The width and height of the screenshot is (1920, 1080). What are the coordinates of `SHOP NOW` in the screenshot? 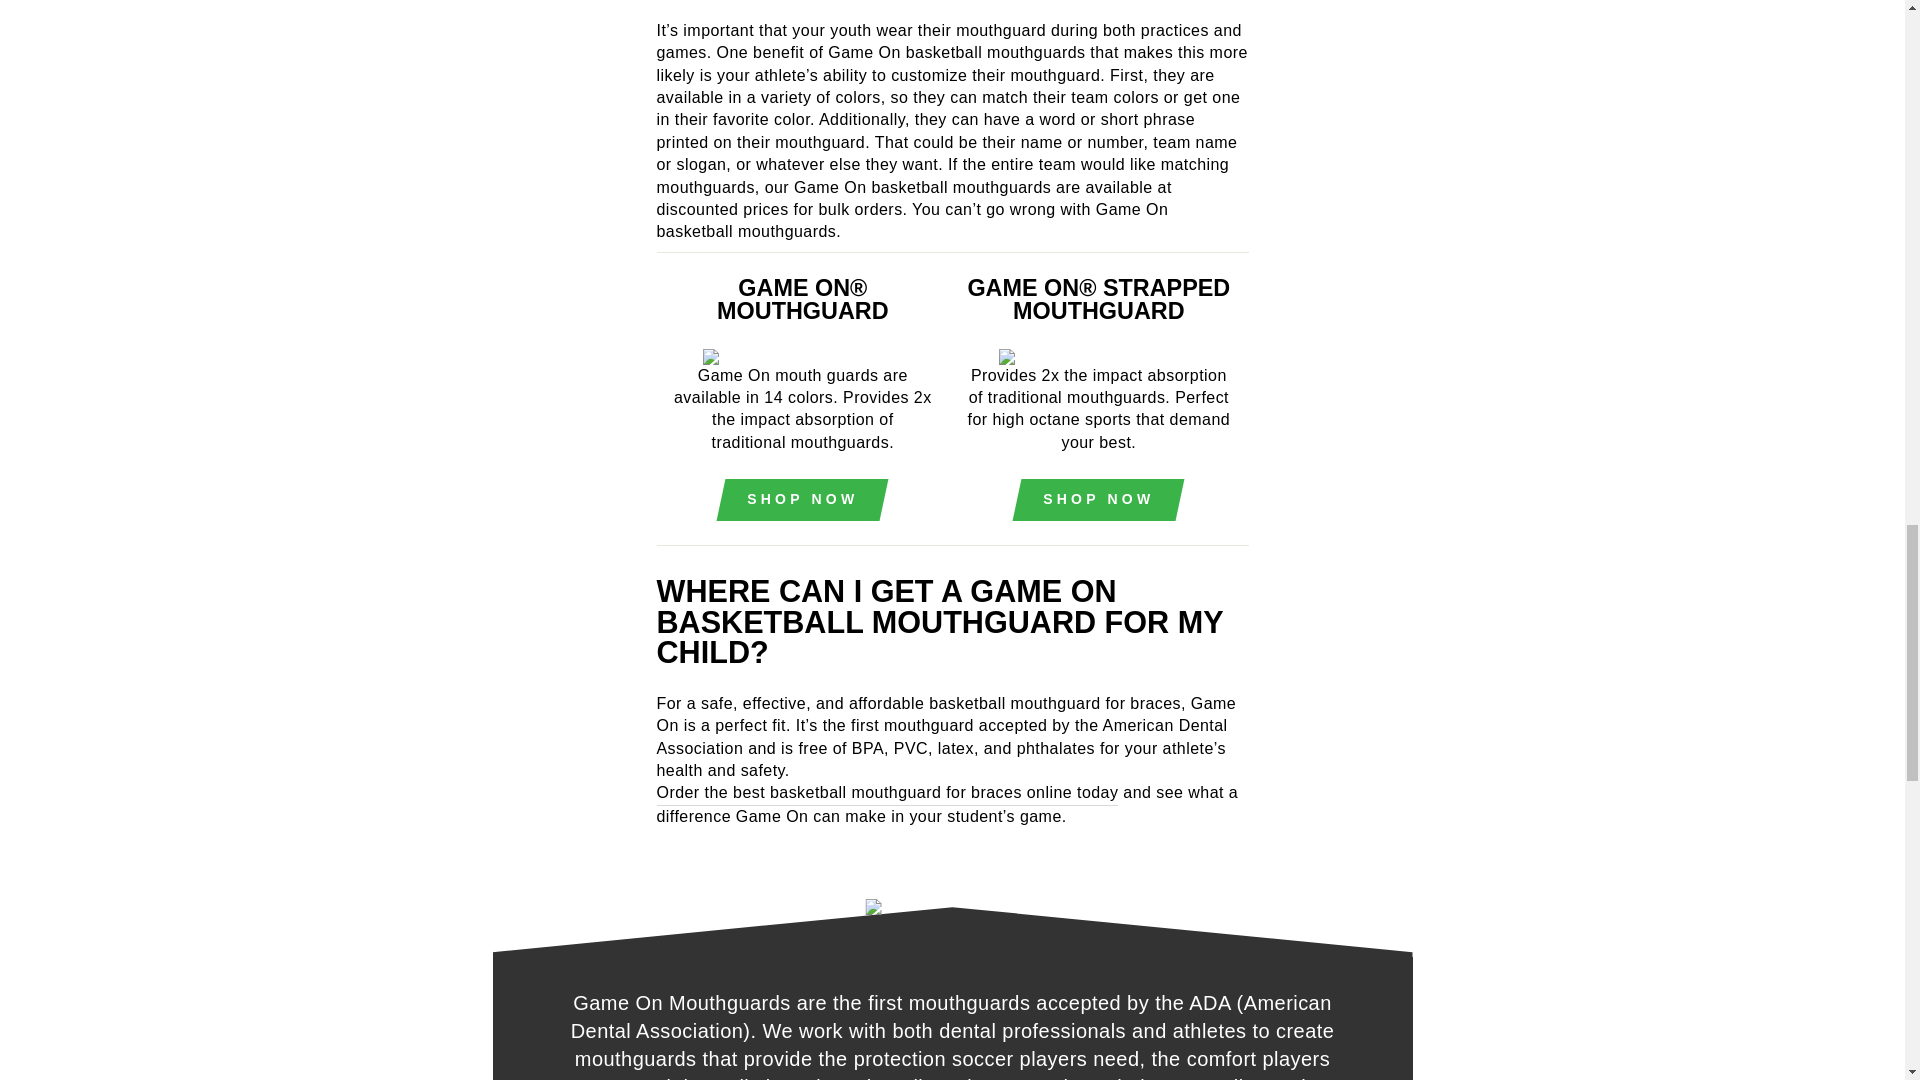 It's located at (802, 697).